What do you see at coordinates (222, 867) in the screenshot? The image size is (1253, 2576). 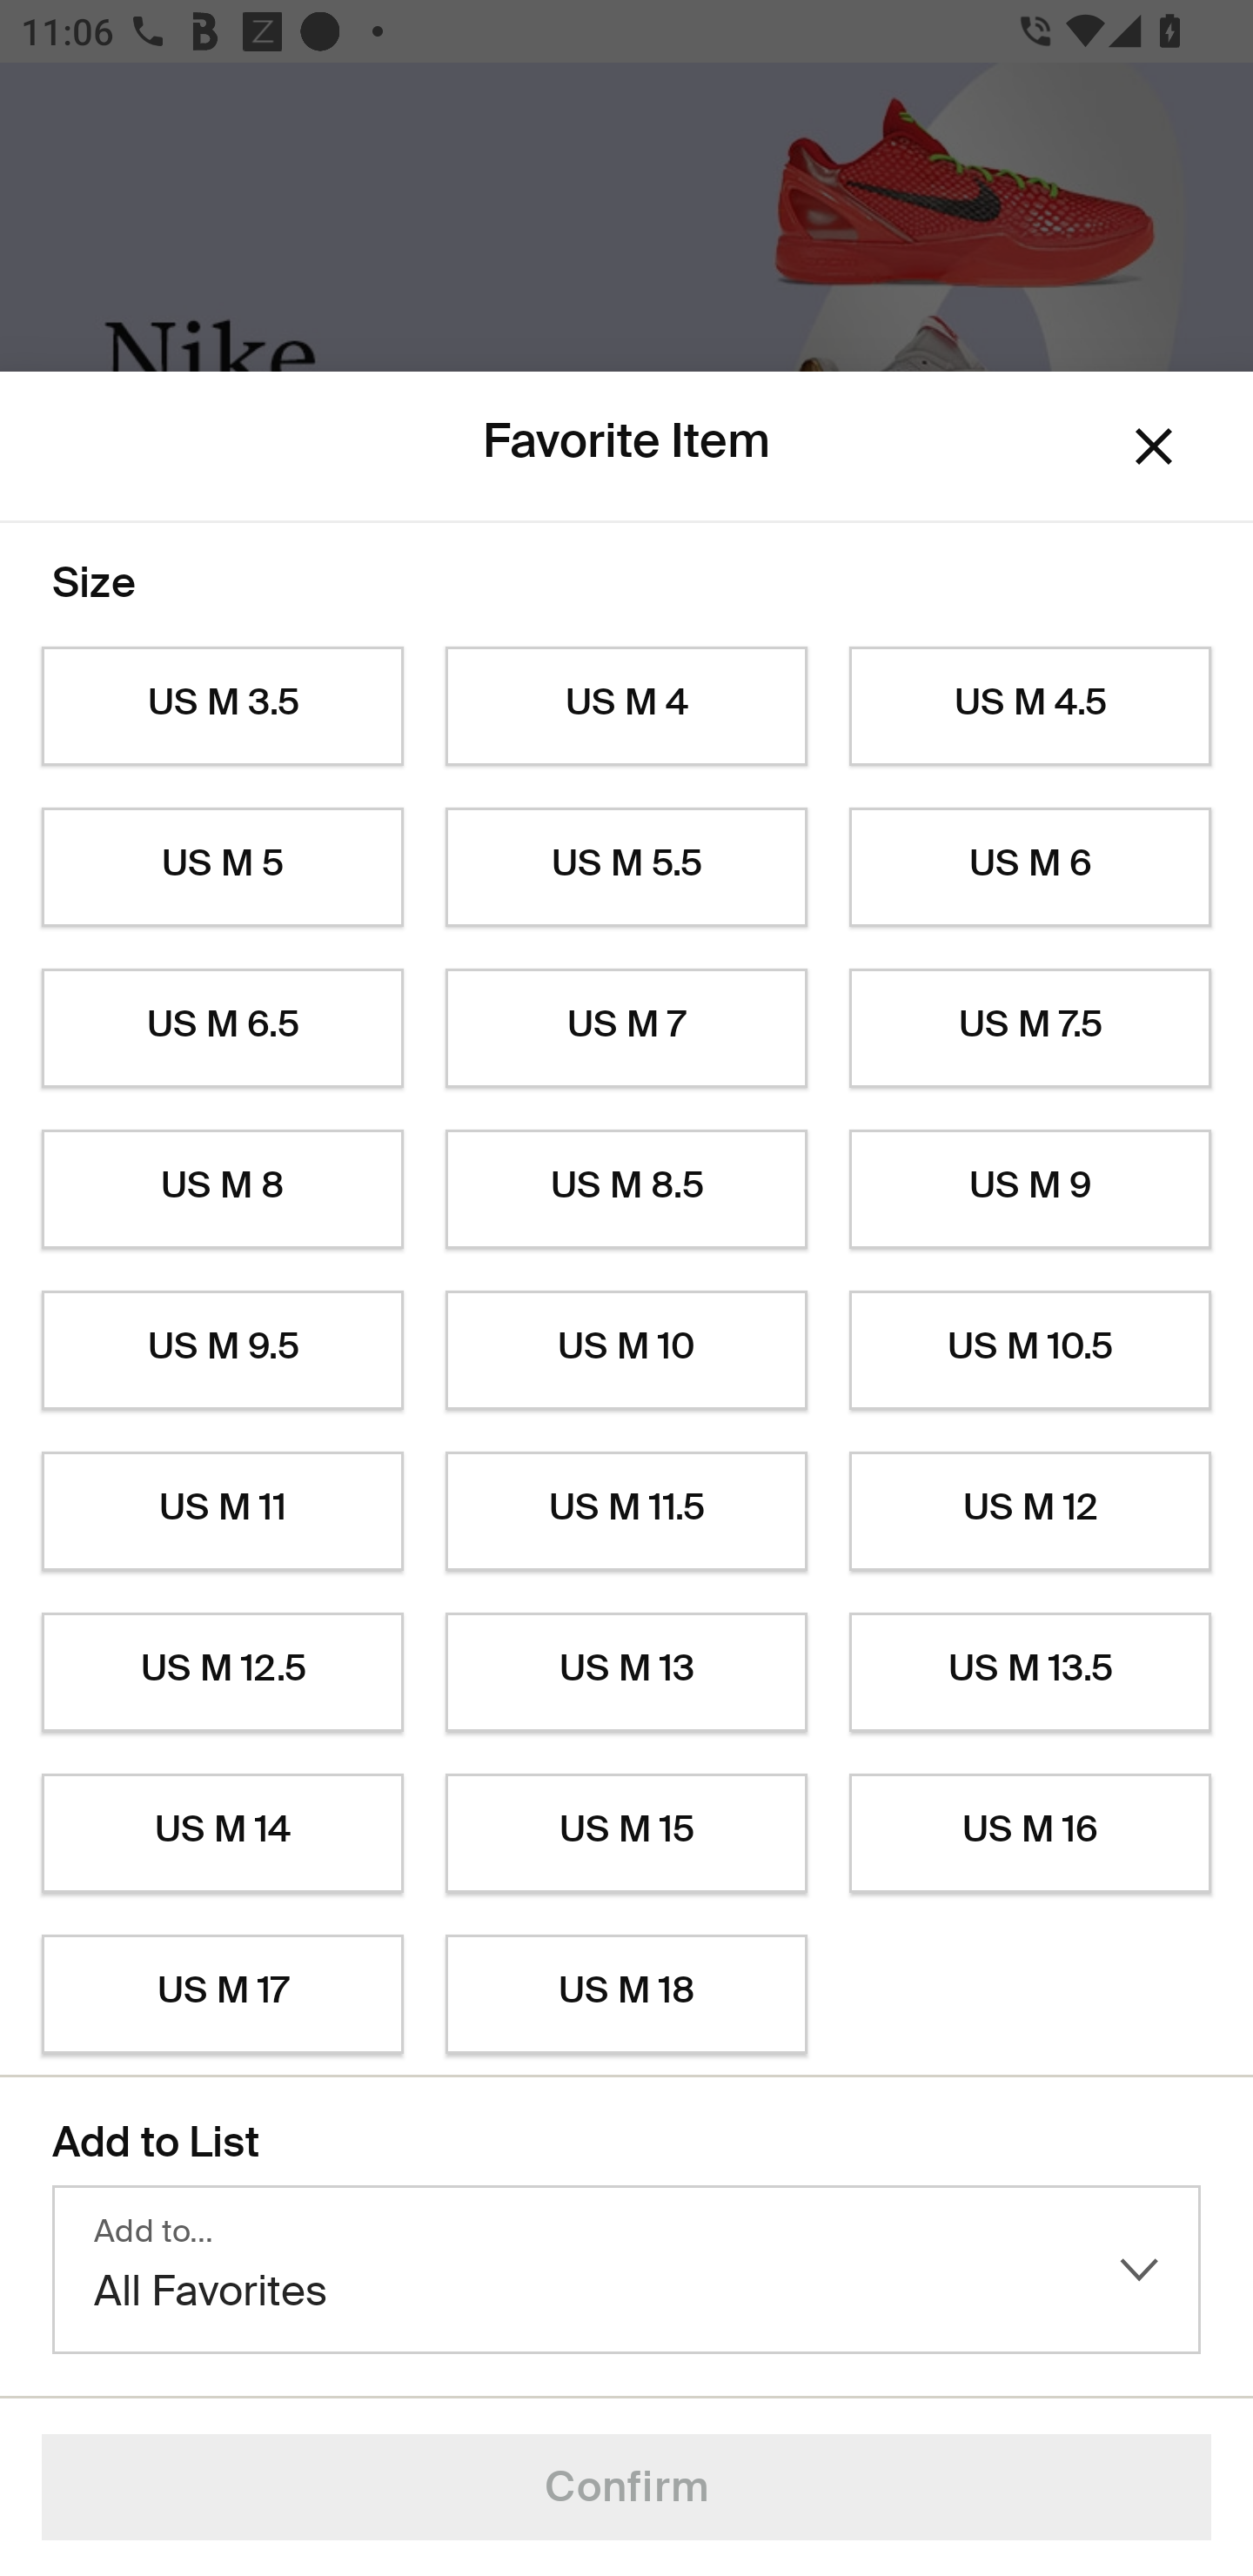 I see `US M 5` at bounding box center [222, 867].